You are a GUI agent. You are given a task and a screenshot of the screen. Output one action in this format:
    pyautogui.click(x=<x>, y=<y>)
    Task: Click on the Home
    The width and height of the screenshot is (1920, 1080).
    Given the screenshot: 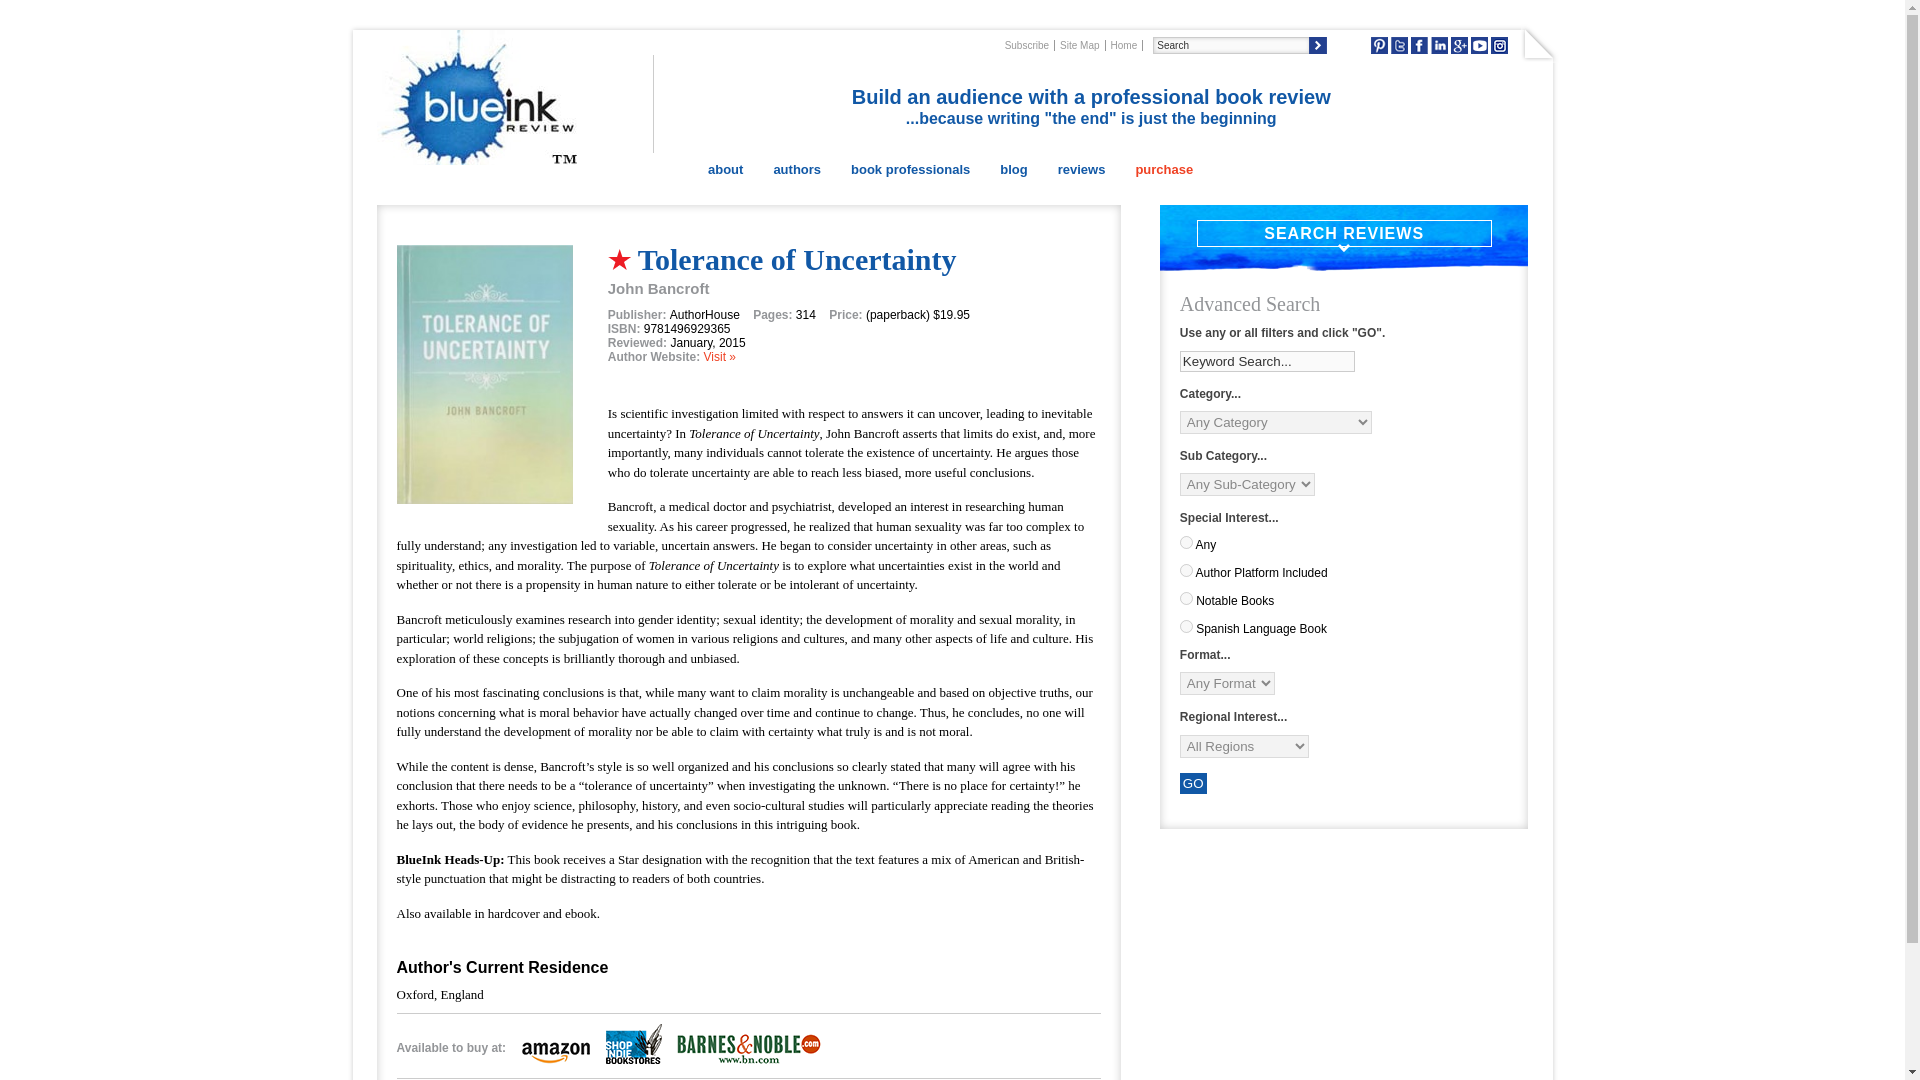 What is the action you would take?
    pyautogui.click(x=1124, y=44)
    